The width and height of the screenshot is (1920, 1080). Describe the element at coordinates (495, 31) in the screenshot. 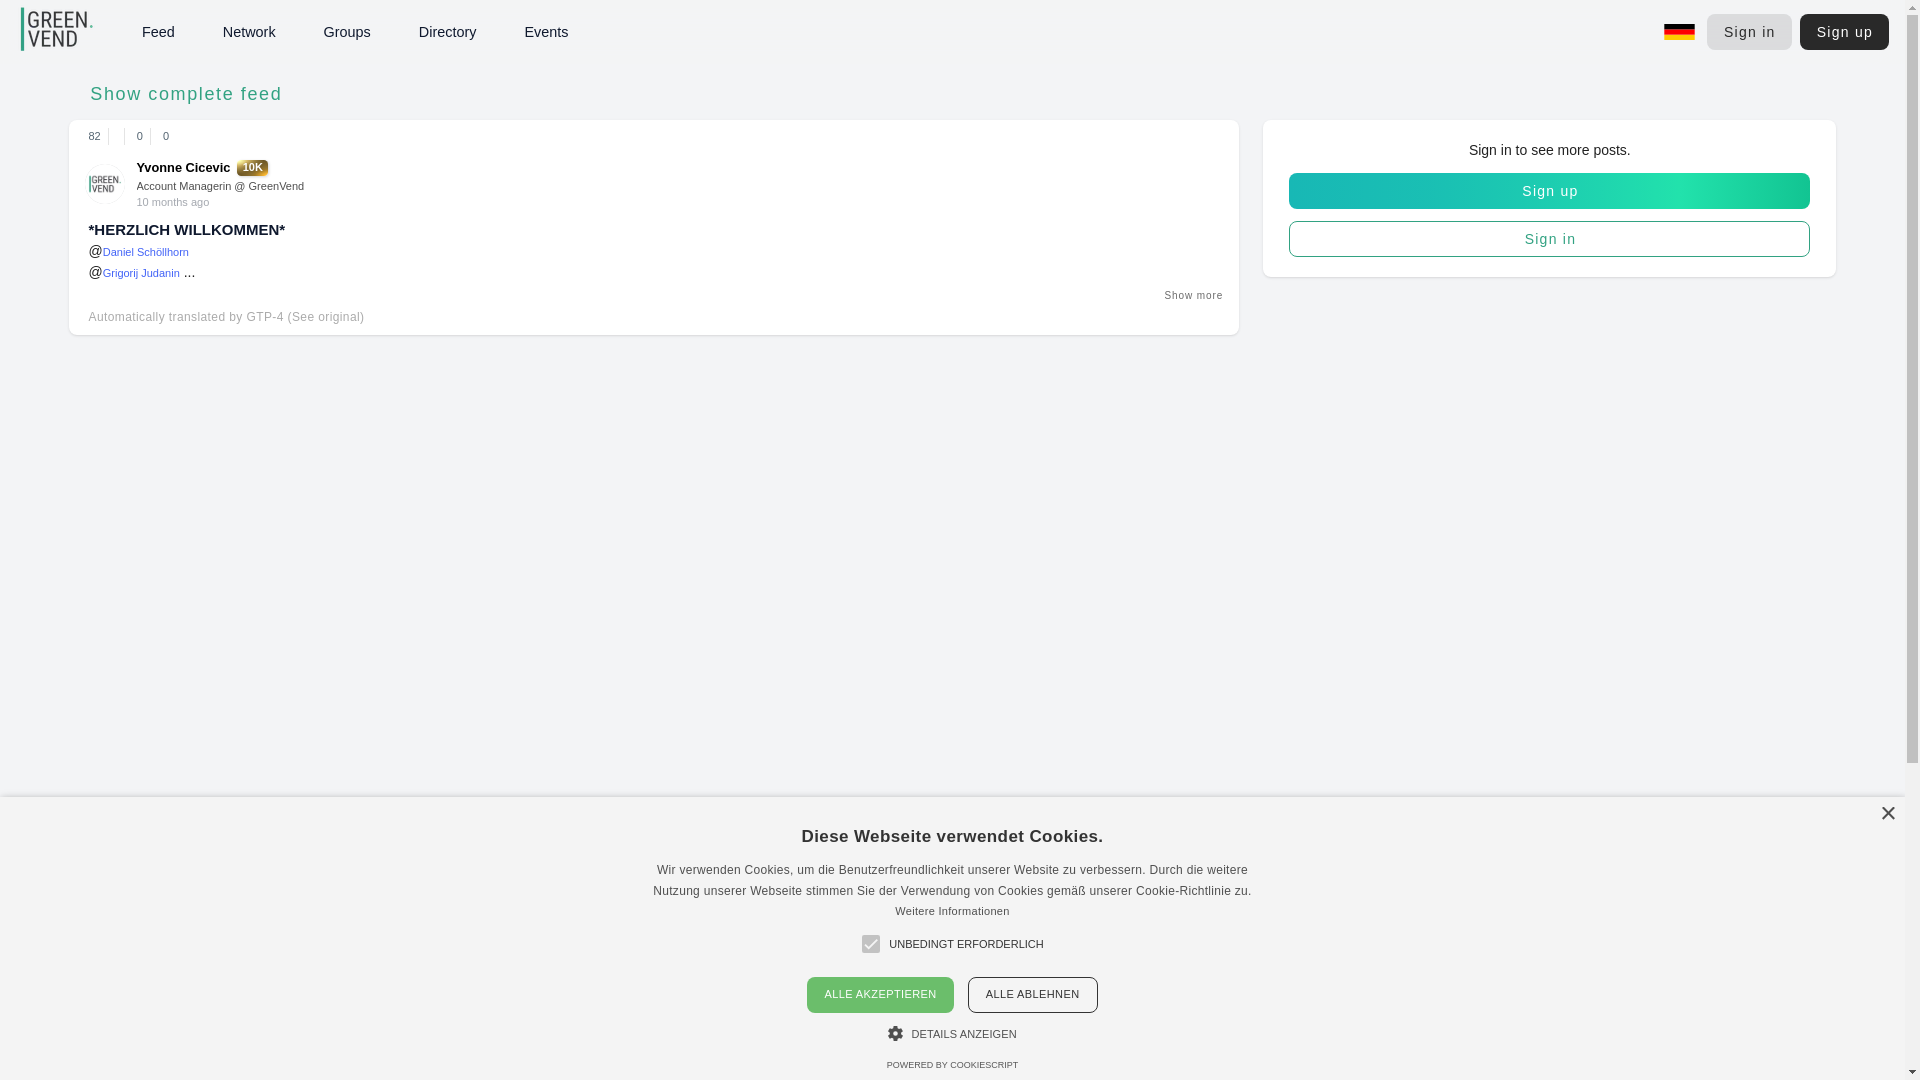

I see `Directory` at that location.